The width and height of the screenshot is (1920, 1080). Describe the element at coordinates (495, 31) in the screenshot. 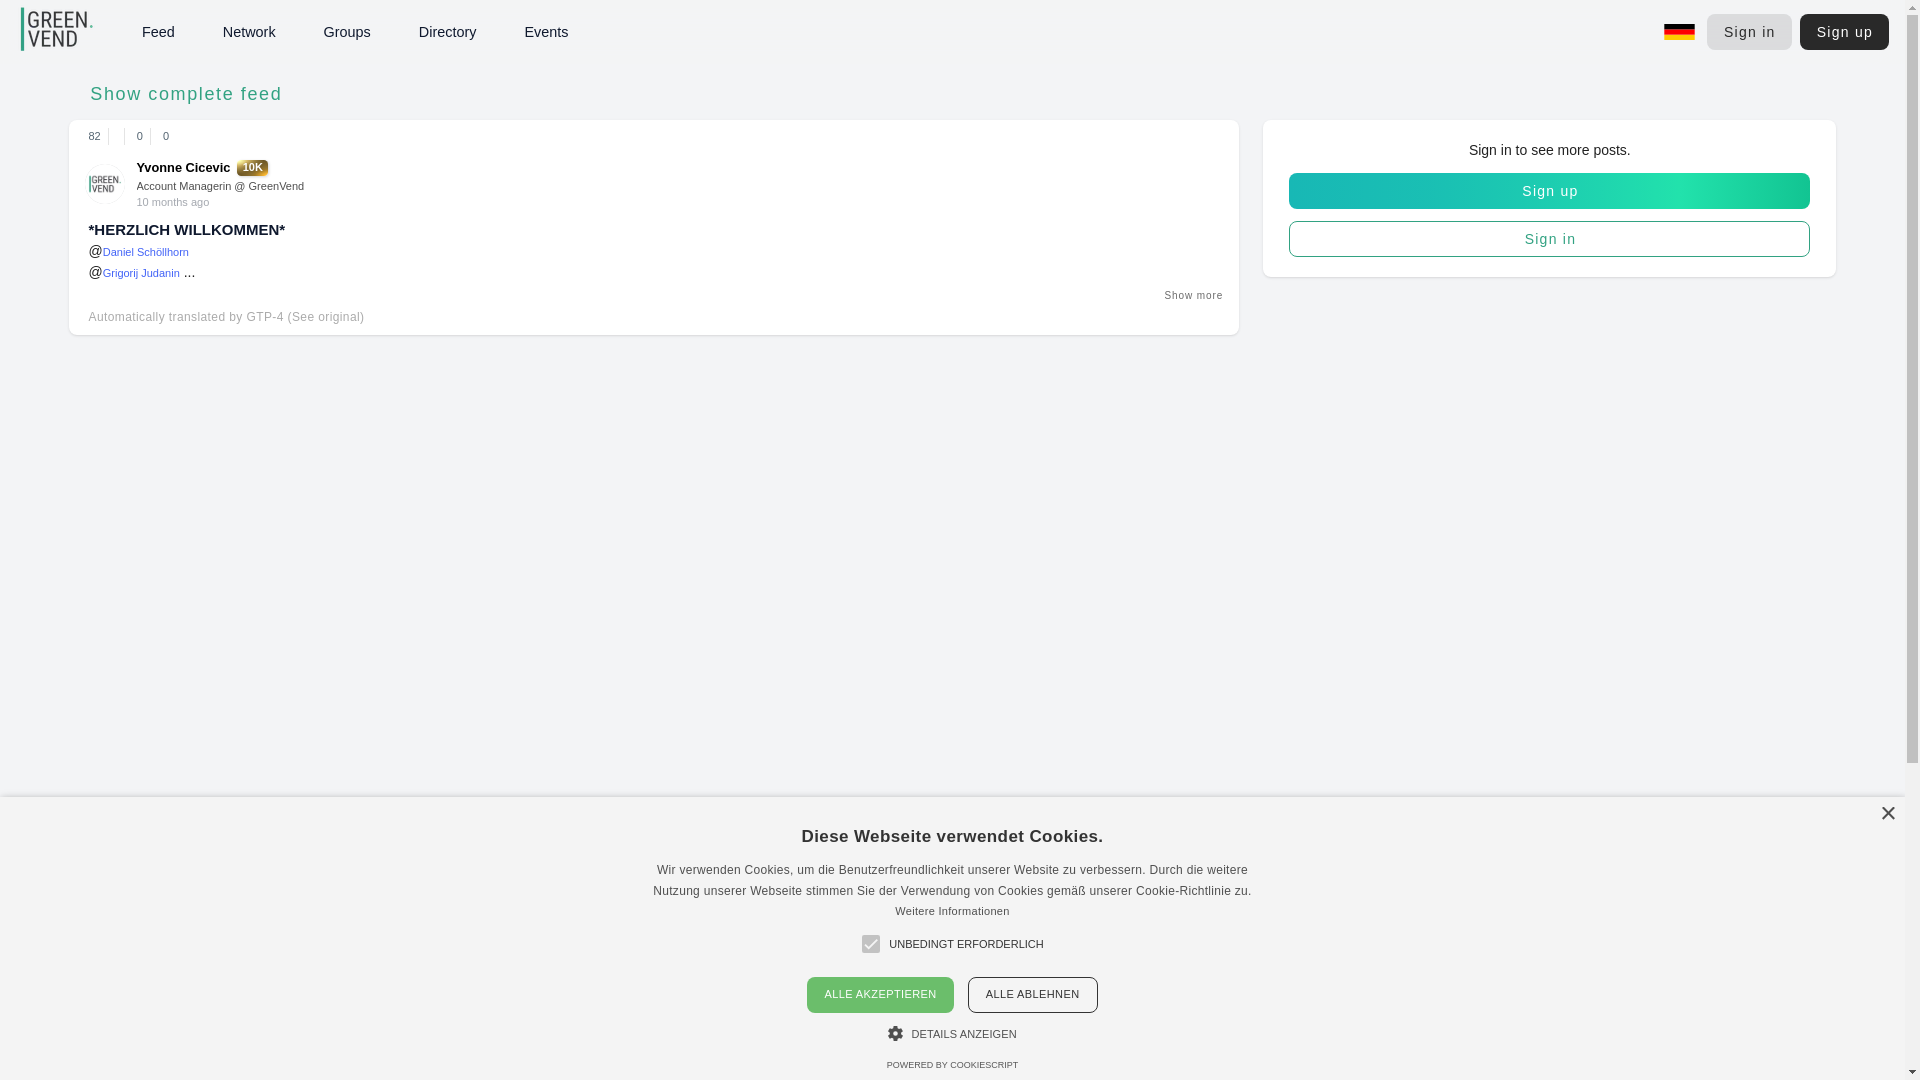

I see `Directory` at that location.